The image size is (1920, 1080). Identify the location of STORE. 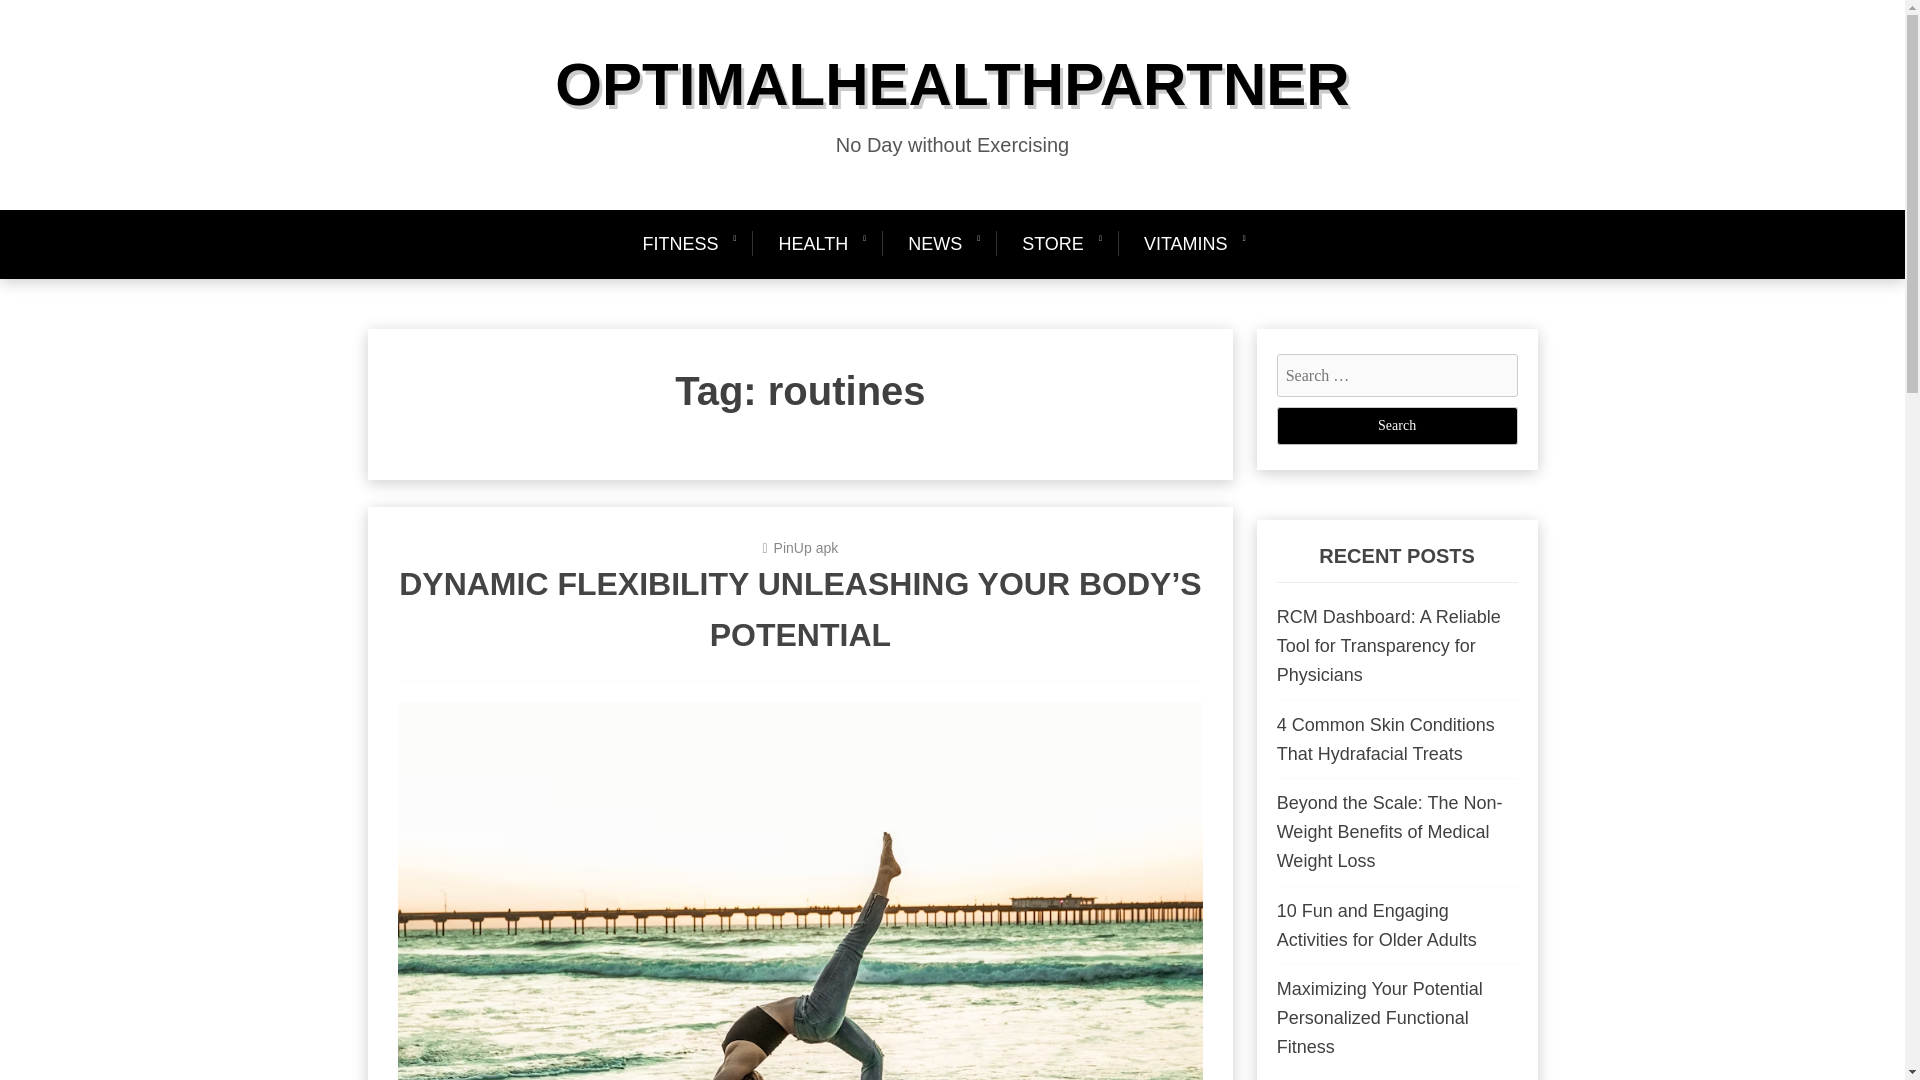
(1053, 244).